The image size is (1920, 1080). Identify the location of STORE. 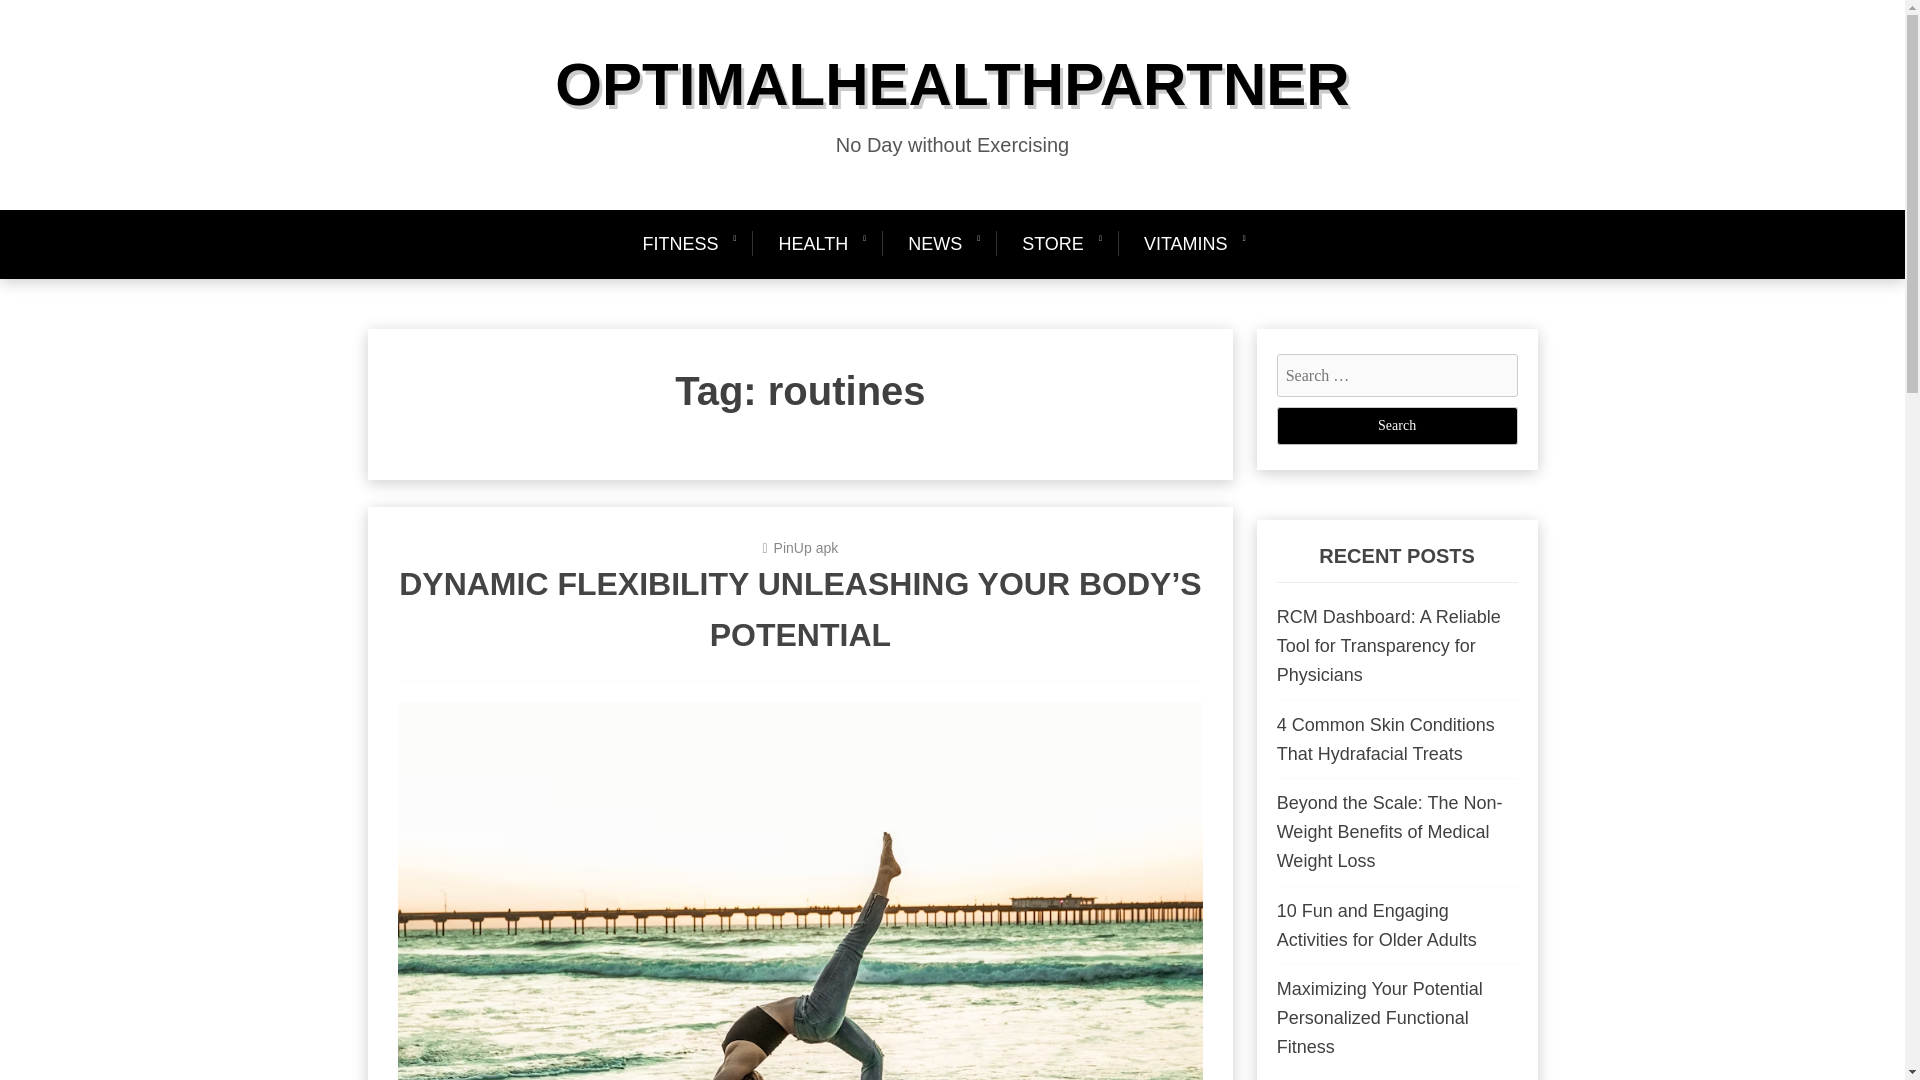
(1053, 244).